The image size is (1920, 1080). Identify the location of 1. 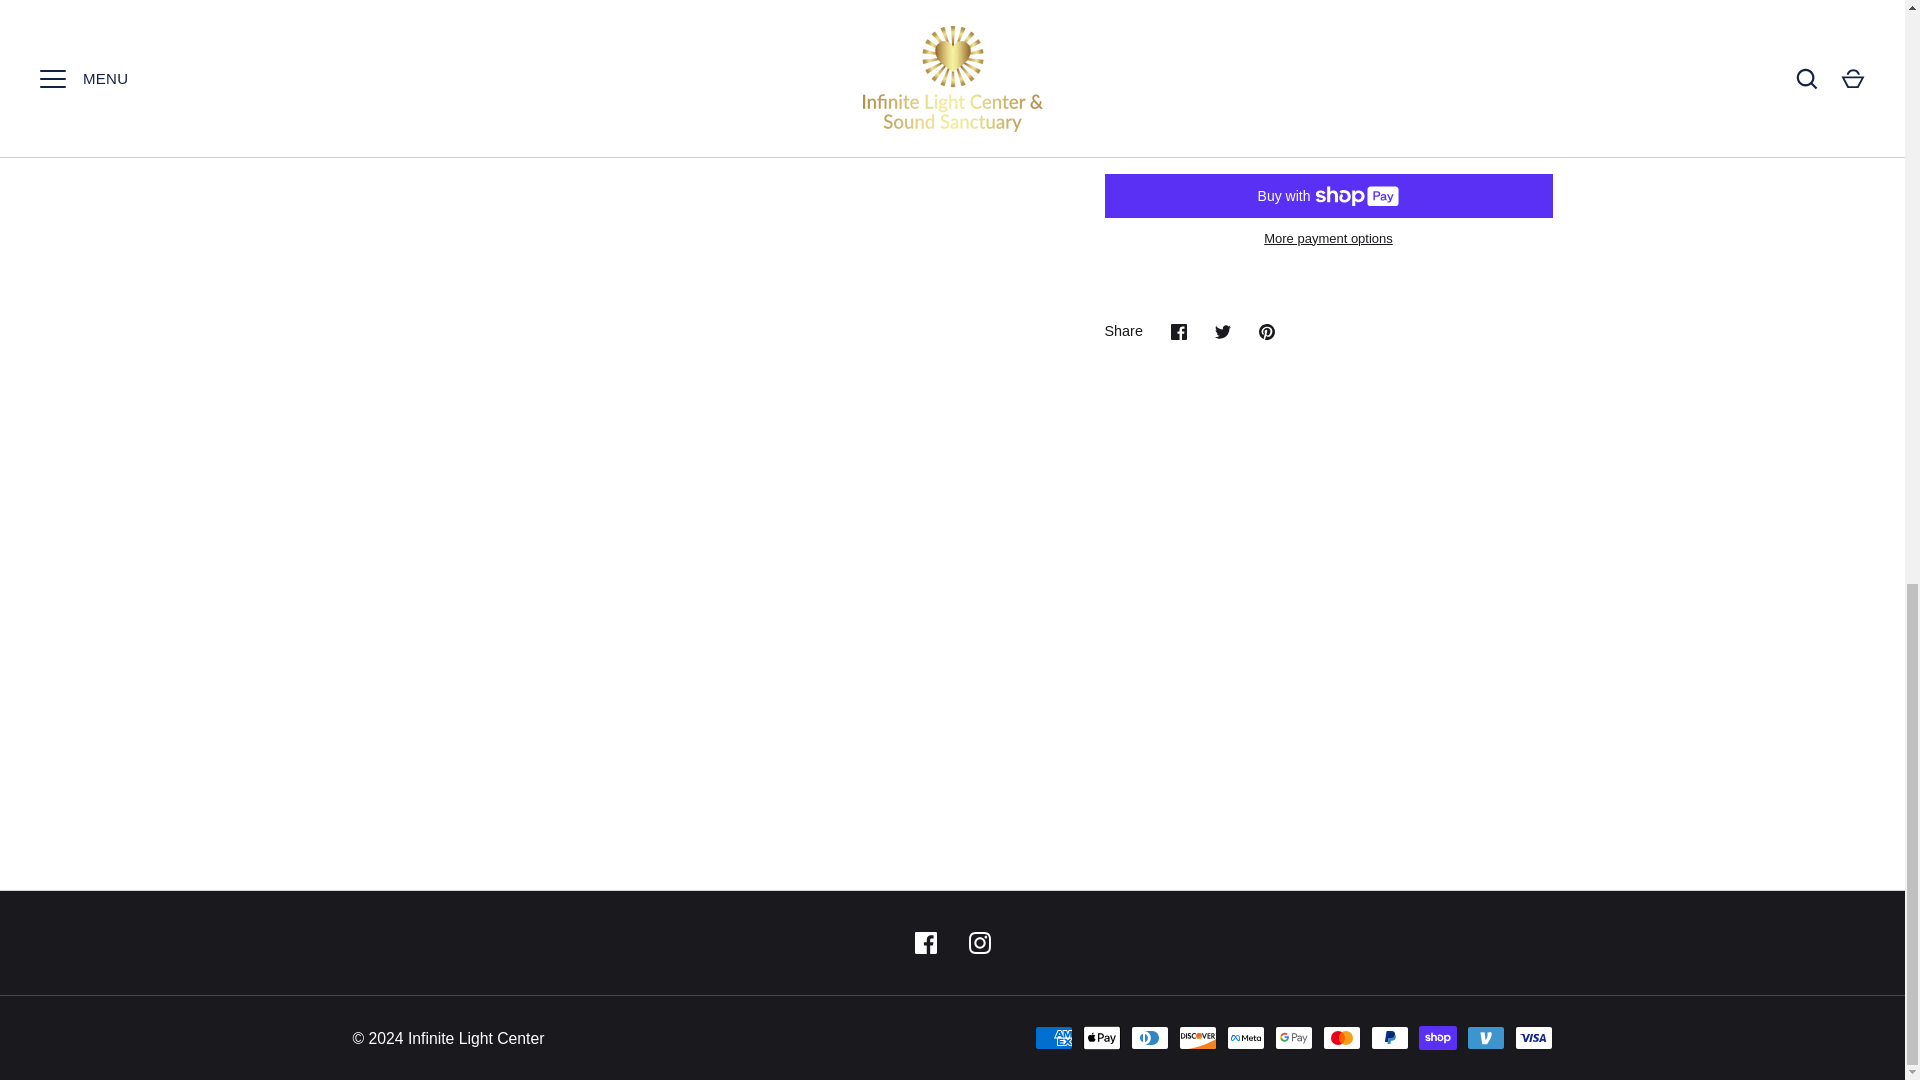
(1165, 32).